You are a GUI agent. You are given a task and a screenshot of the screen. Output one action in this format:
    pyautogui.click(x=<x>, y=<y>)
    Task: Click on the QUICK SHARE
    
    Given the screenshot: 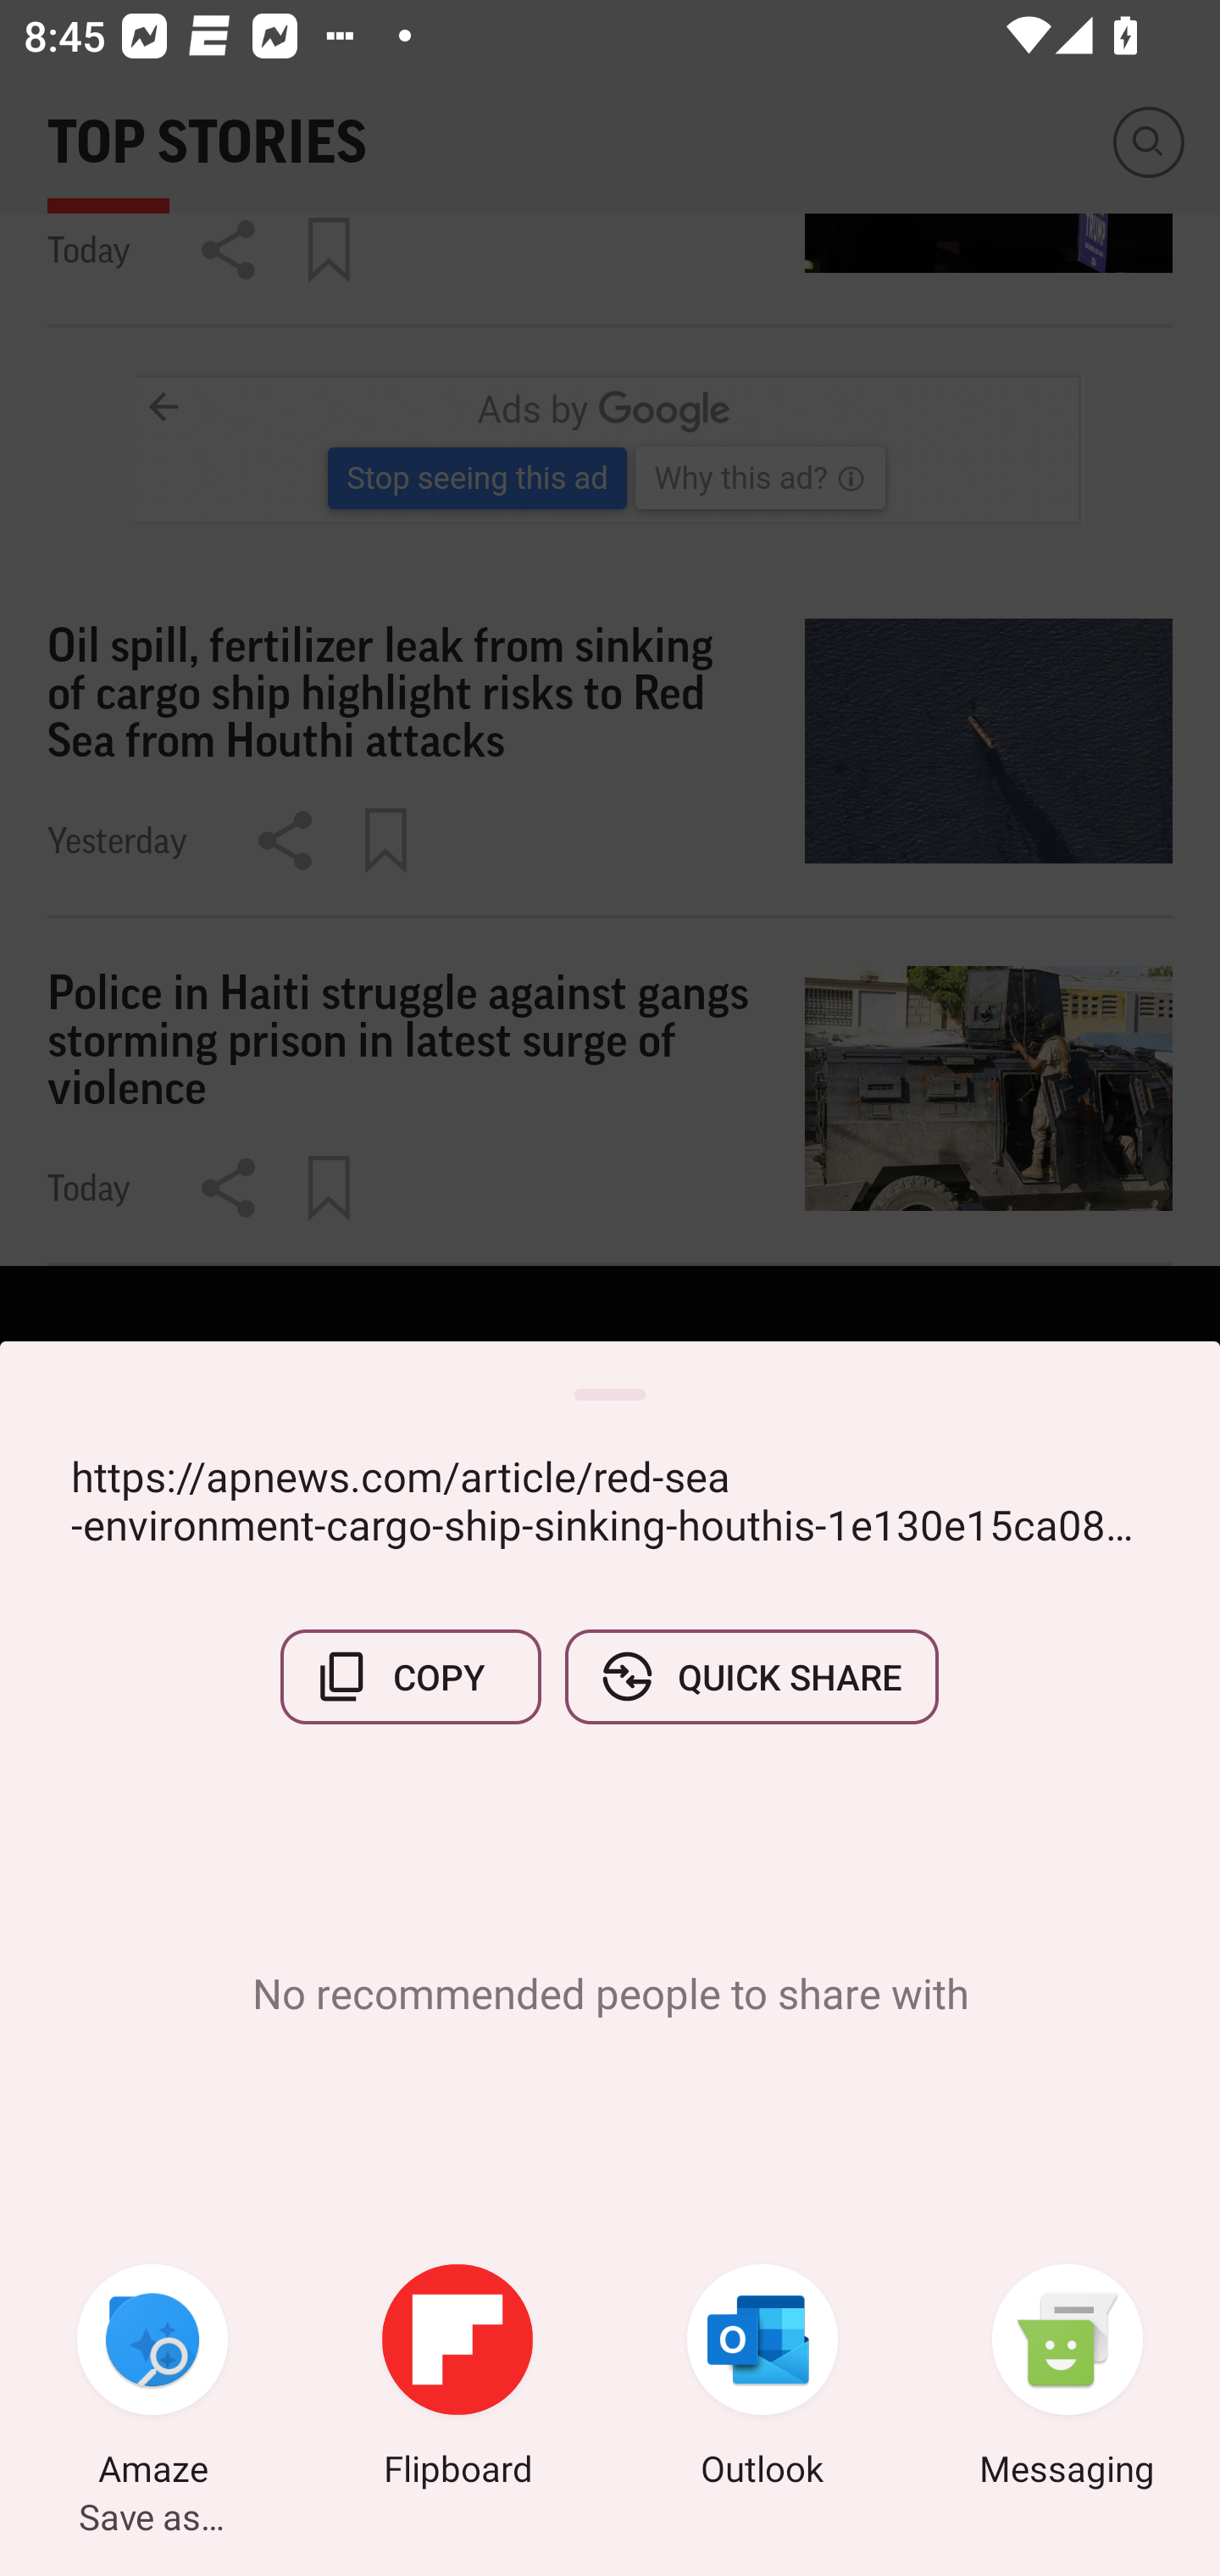 What is the action you would take?
    pyautogui.click(x=751, y=1676)
    